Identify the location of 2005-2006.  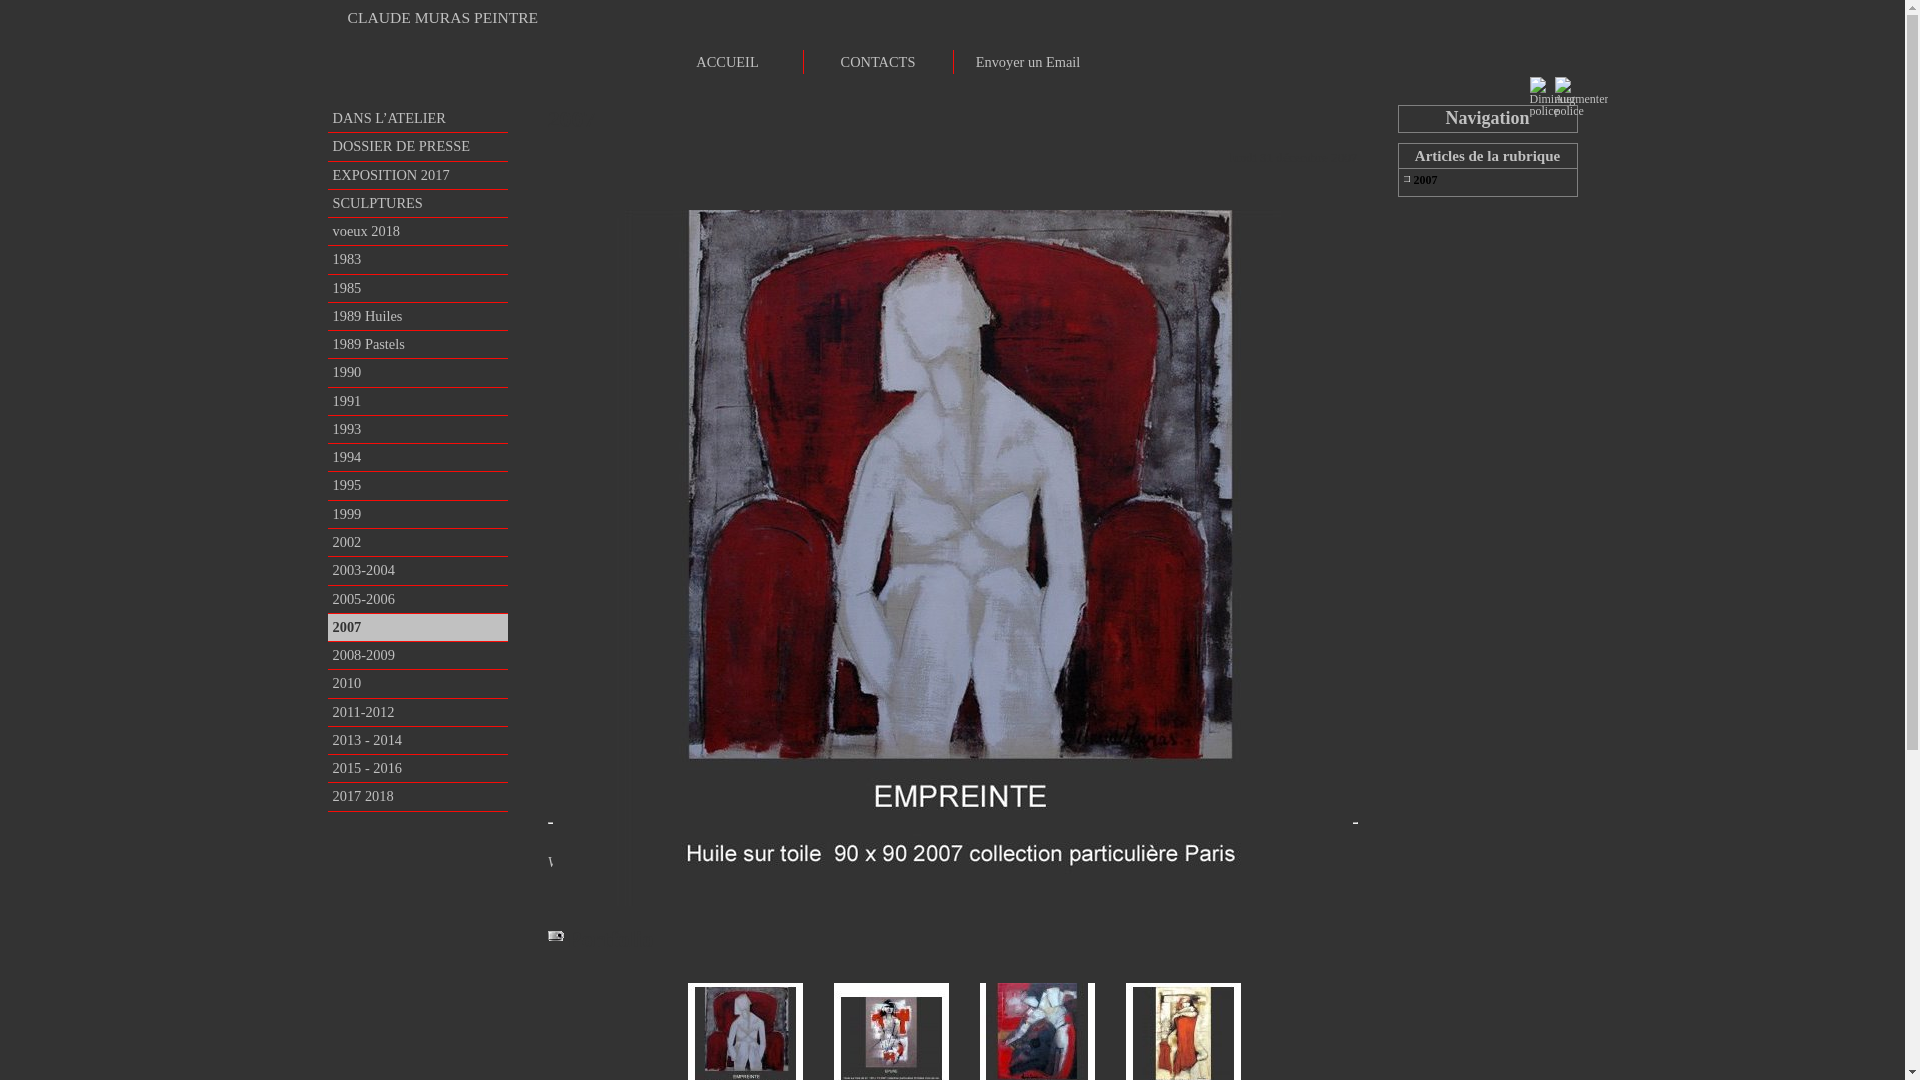
(418, 599).